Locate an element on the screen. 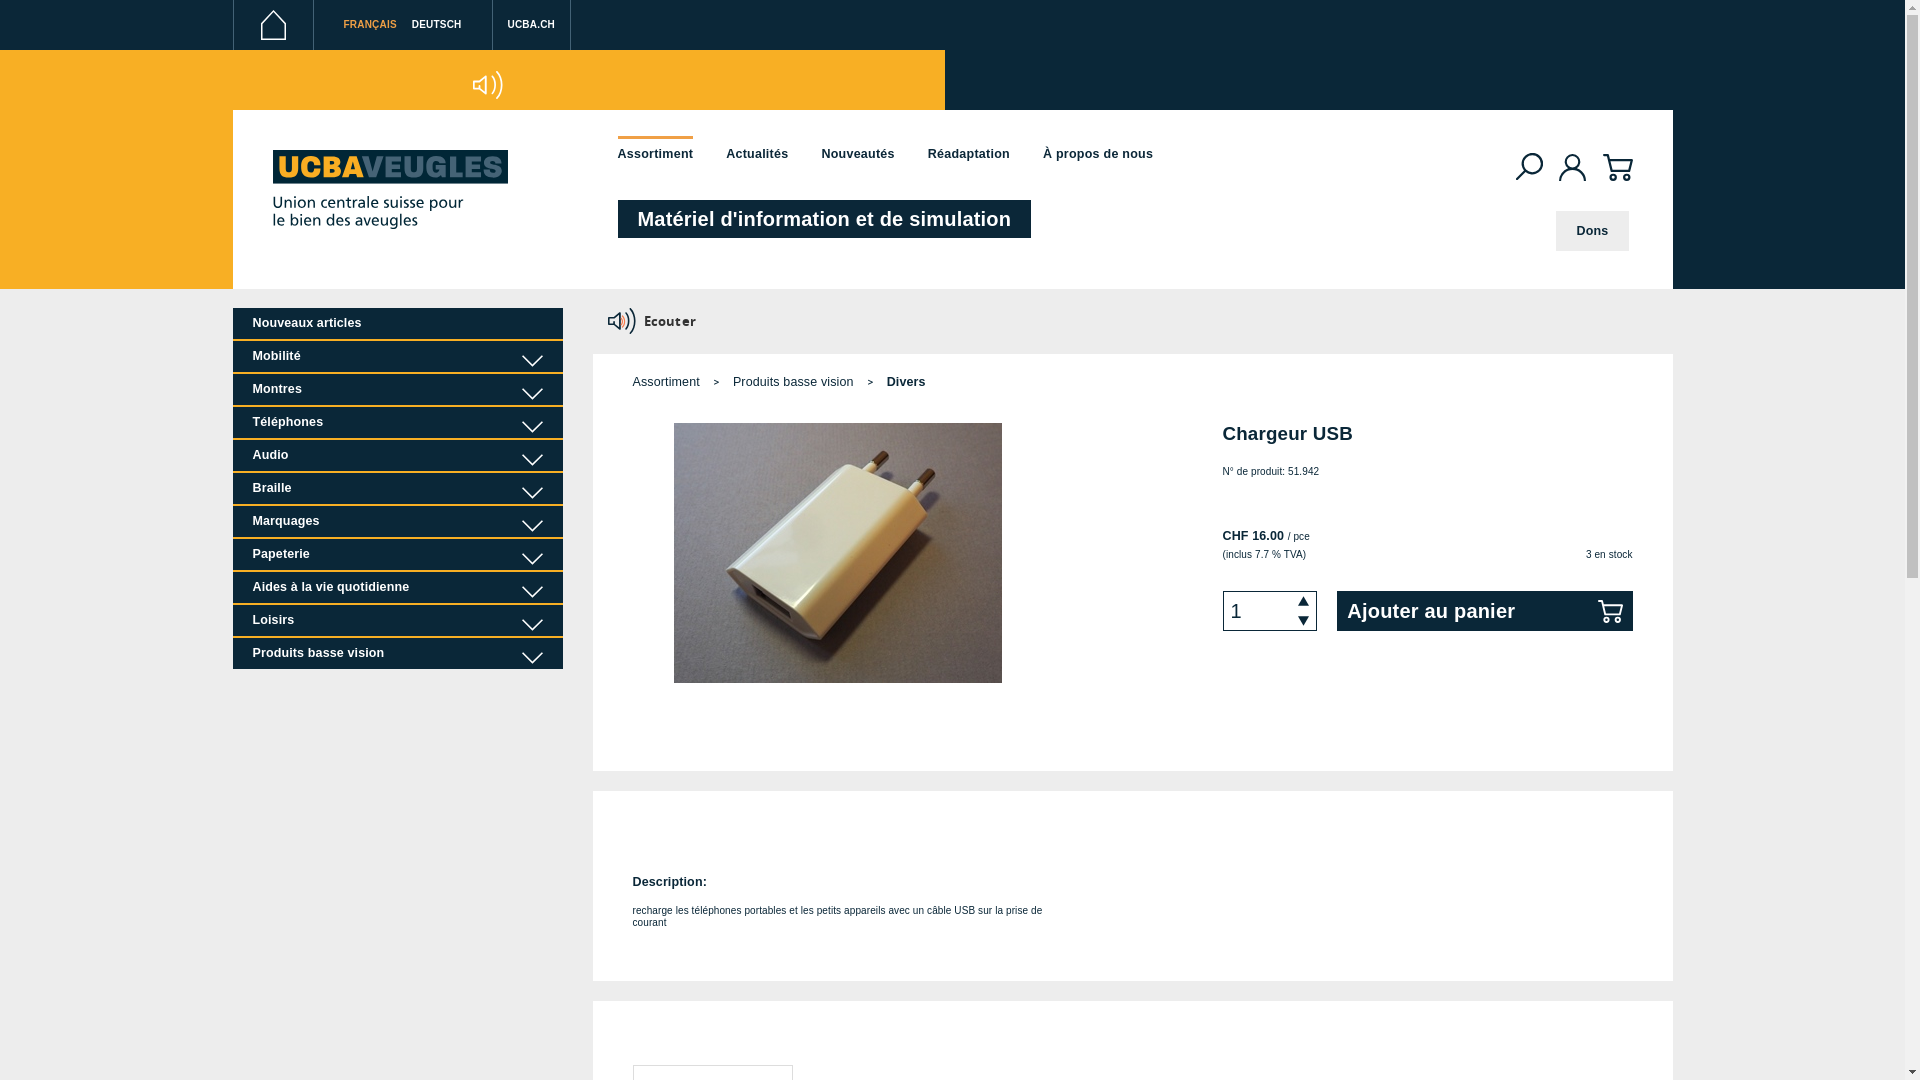 The height and width of the screenshot is (1080, 1920). Audio is located at coordinates (397, 456).